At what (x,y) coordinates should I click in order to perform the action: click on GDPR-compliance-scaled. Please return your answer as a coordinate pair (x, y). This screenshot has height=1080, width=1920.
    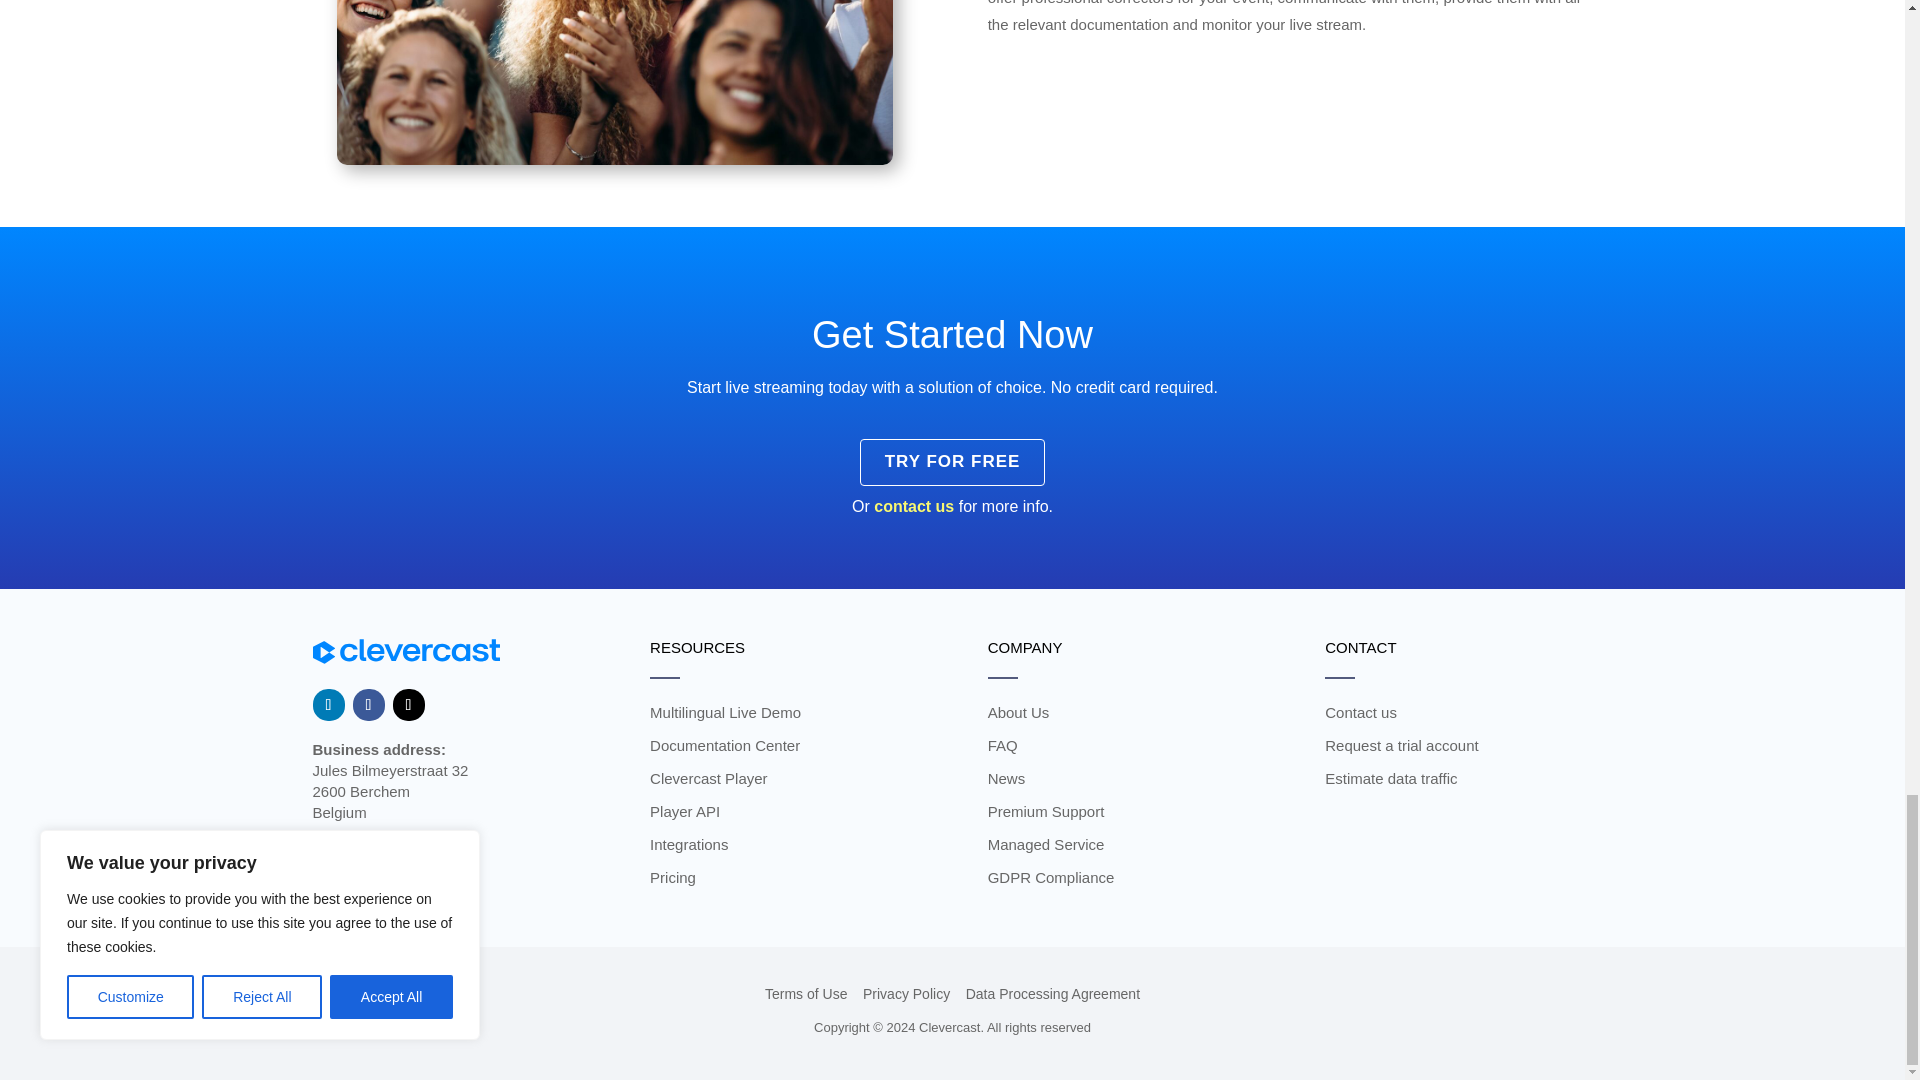
    Looking at the image, I should click on (614, 82).